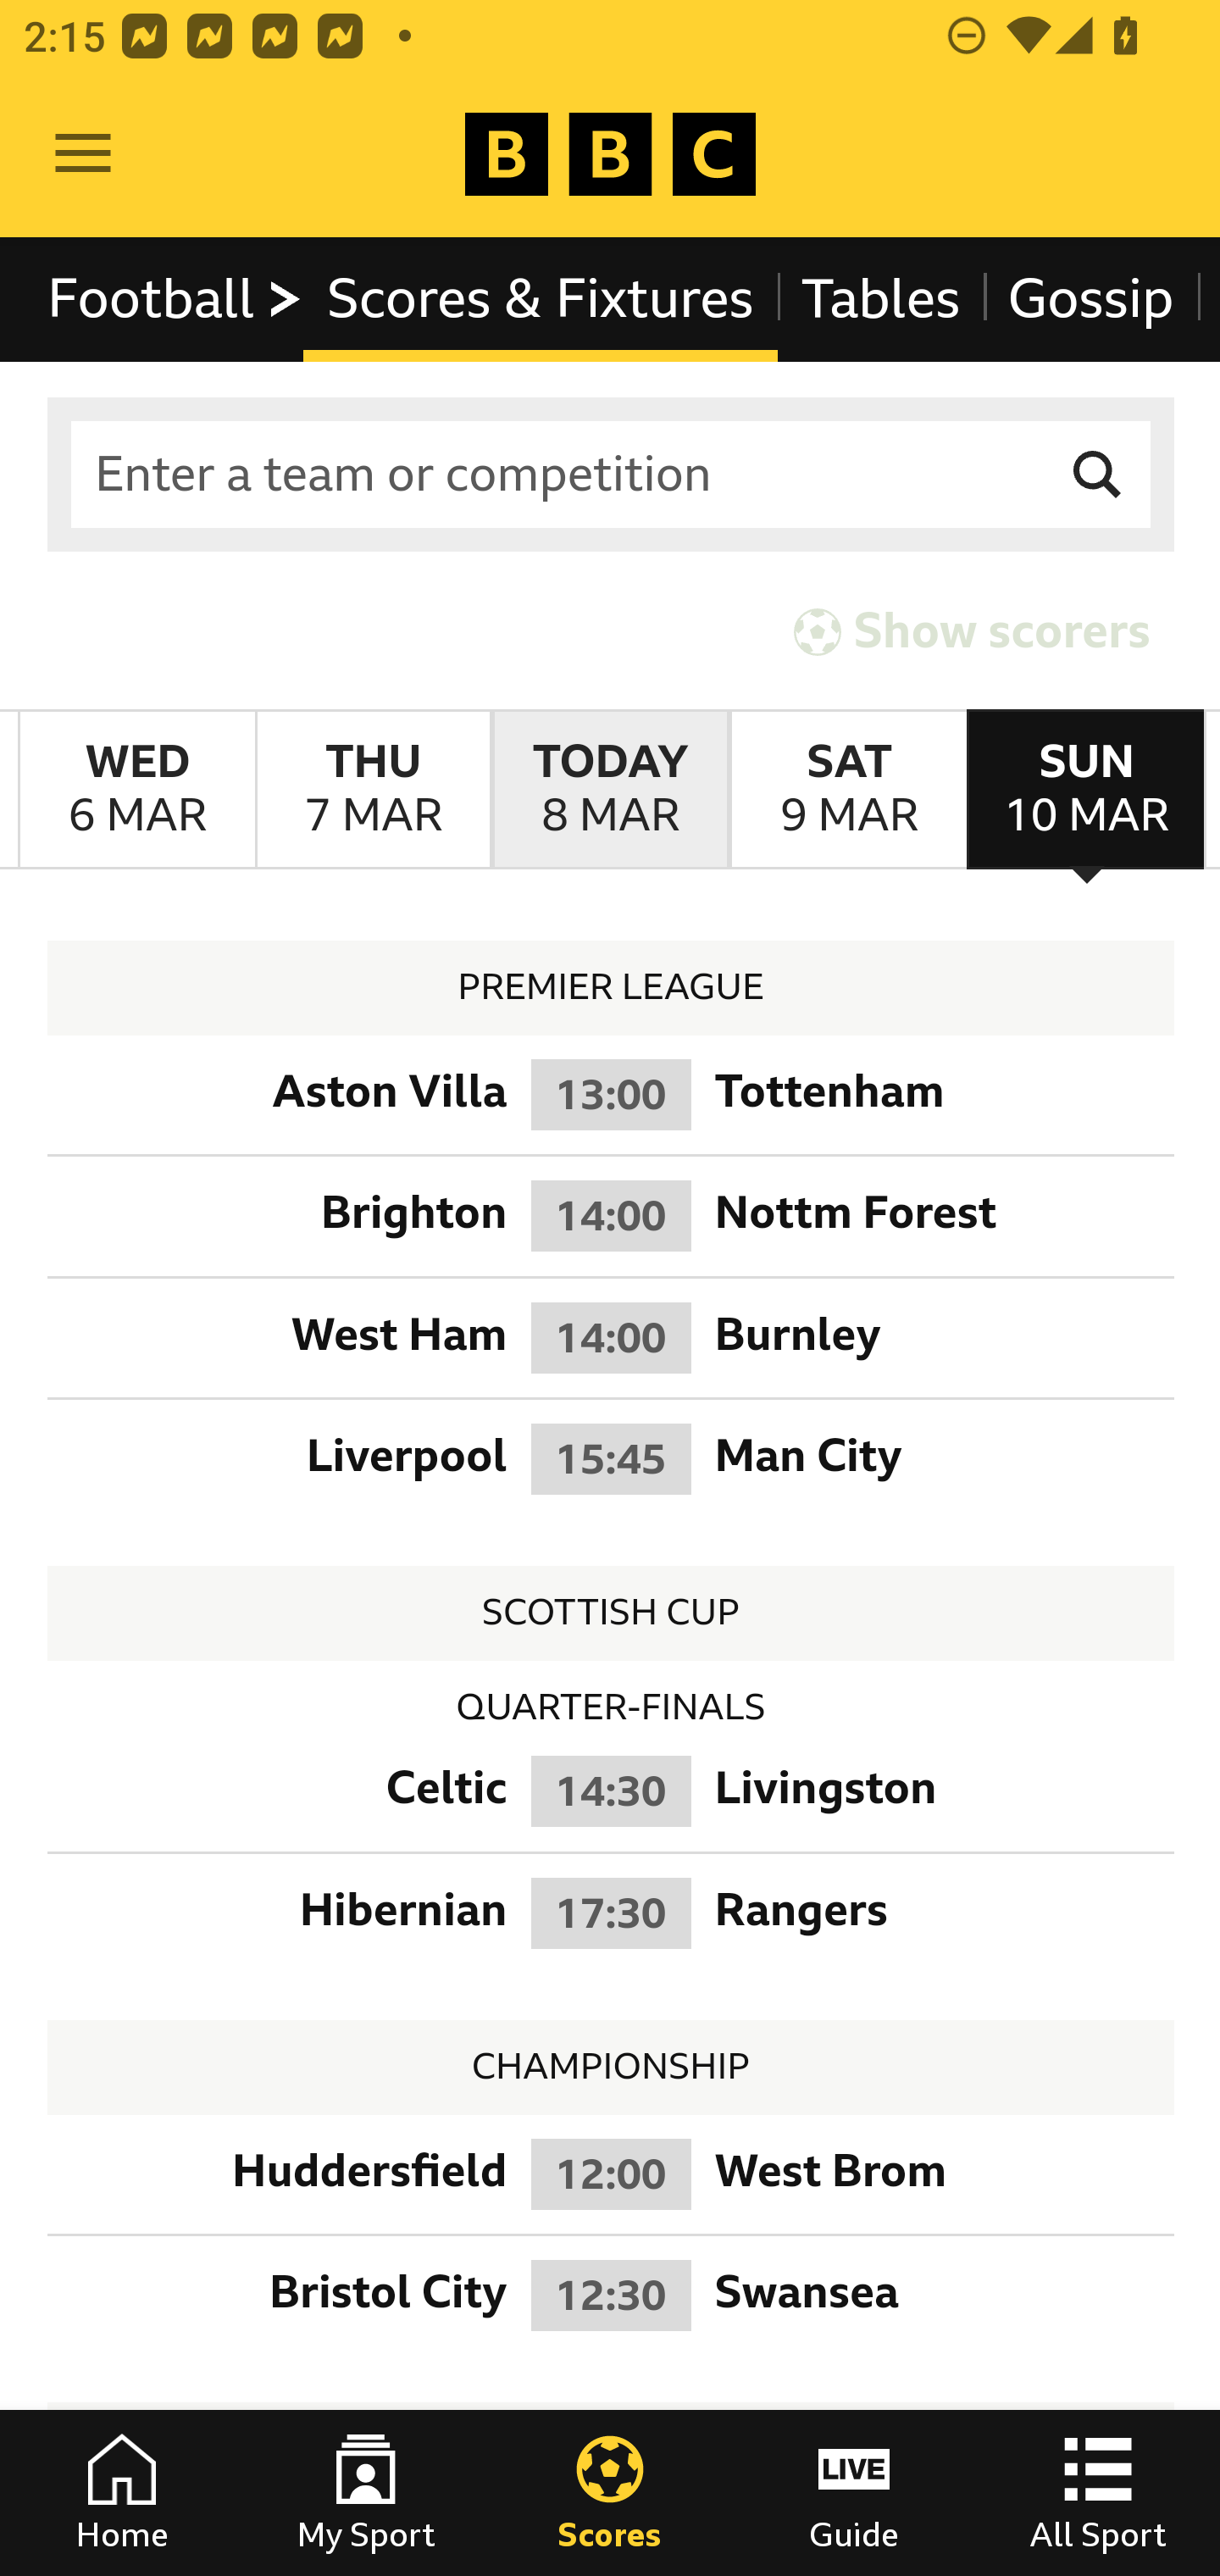 The height and width of the screenshot is (2576, 1220). I want to click on Scores & Fixtures, so click(541, 298).